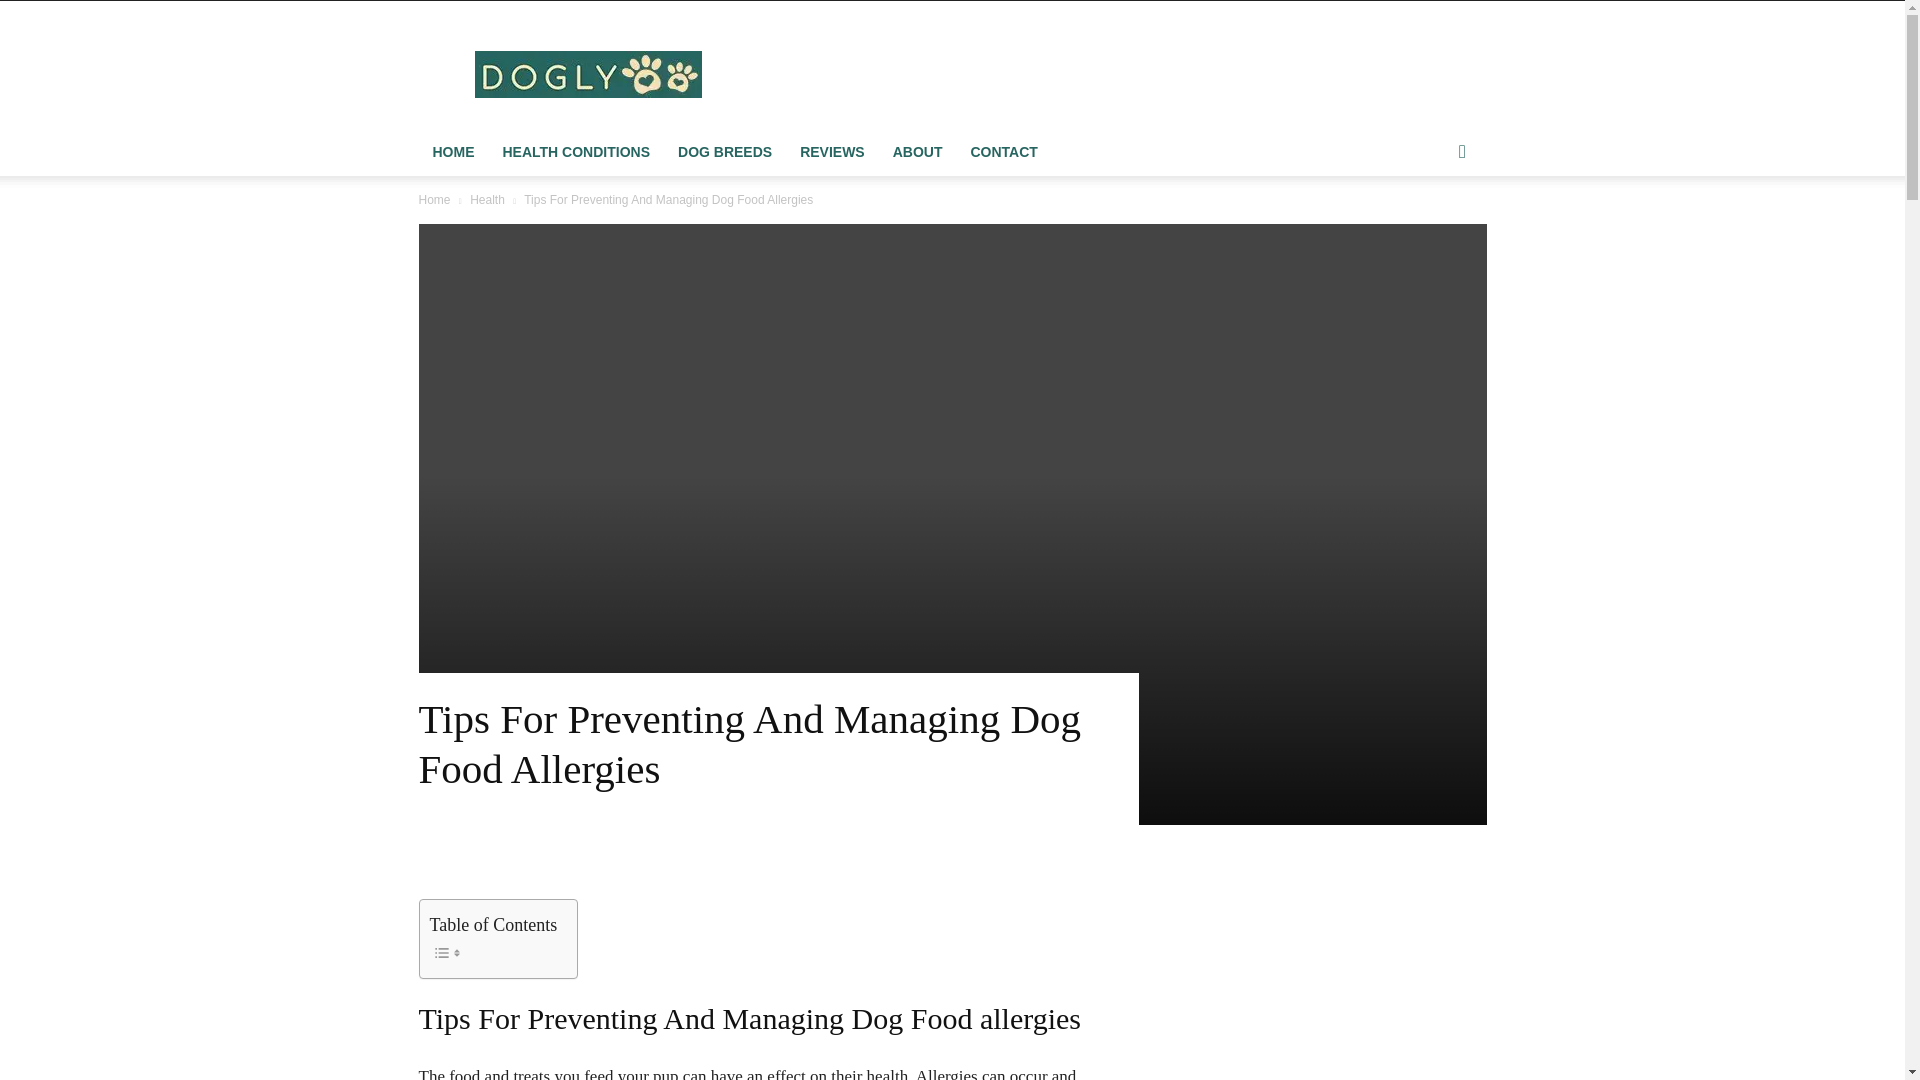  What do you see at coordinates (832, 152) in the screenshot?
I see `REVIEWS` at bounding box center [832, 152].